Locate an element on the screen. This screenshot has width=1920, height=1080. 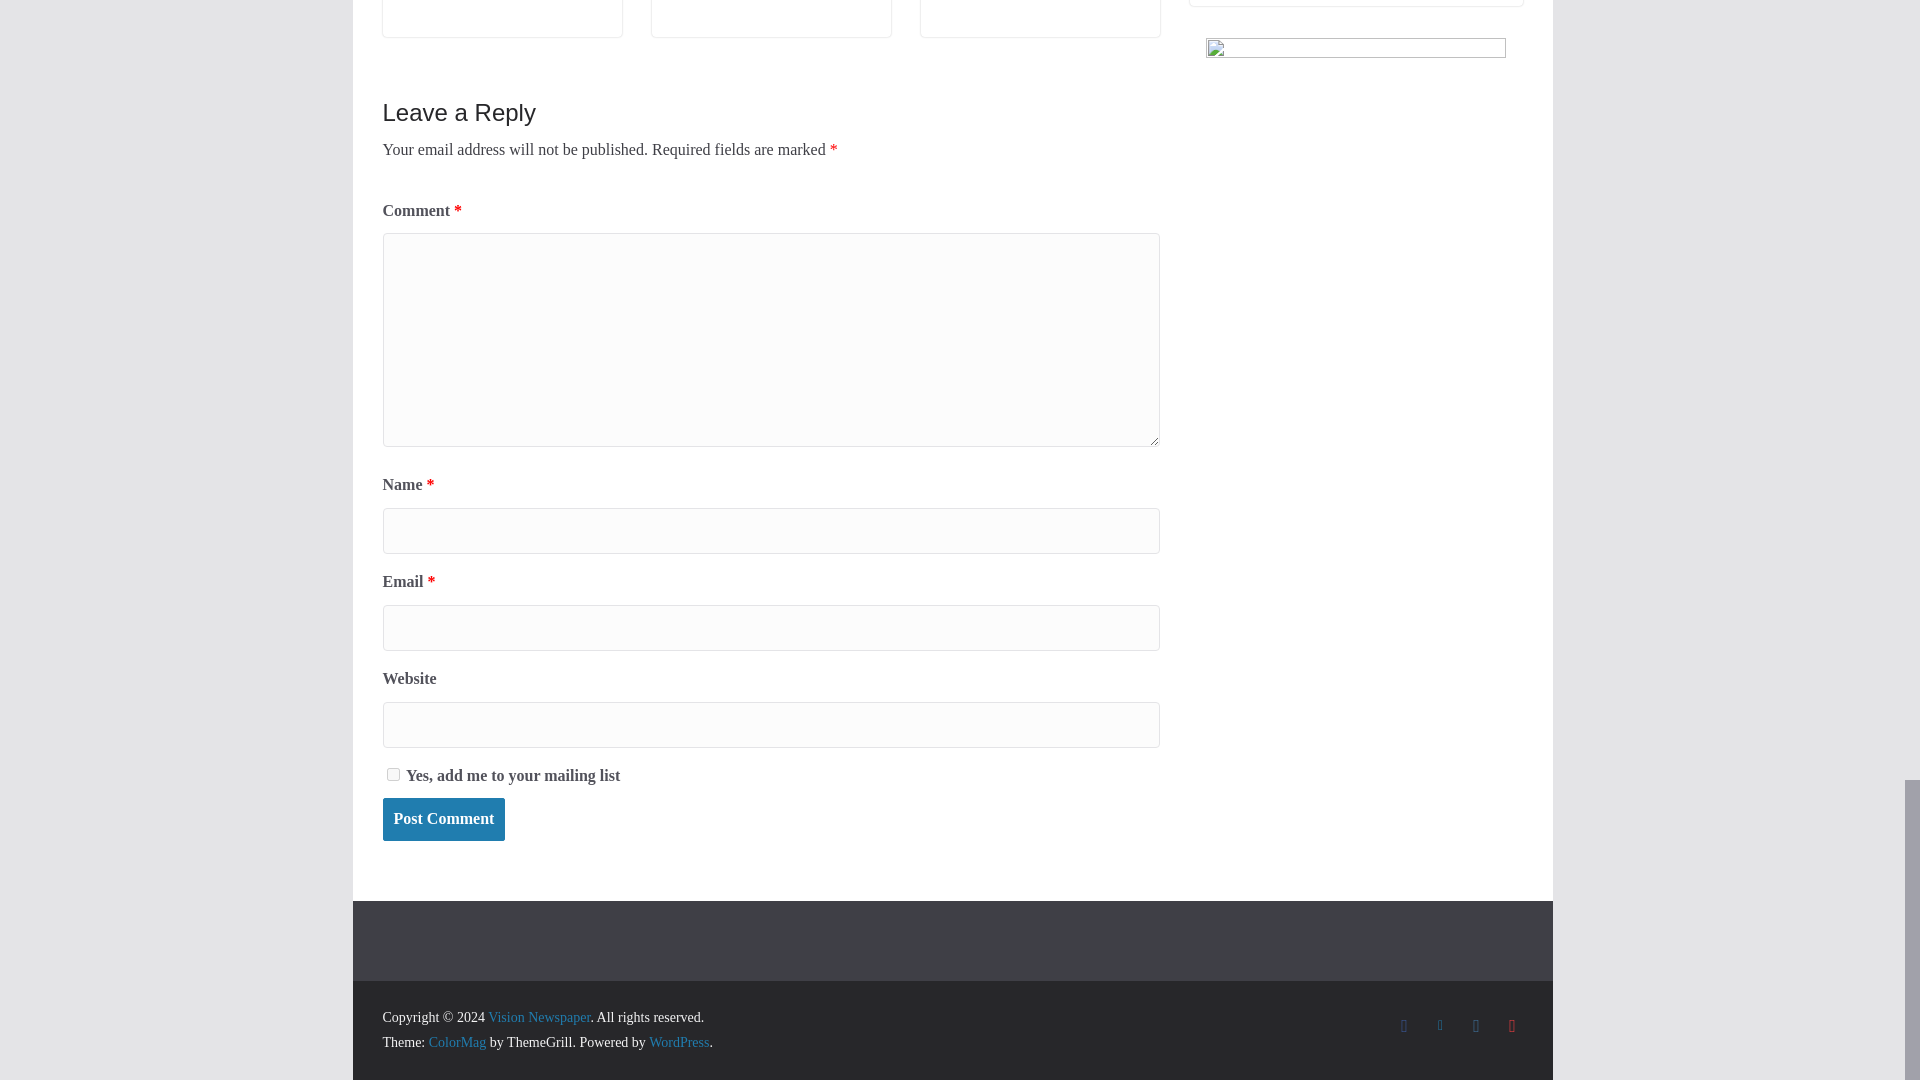
Post Comment is located at coordinates (443, 820).